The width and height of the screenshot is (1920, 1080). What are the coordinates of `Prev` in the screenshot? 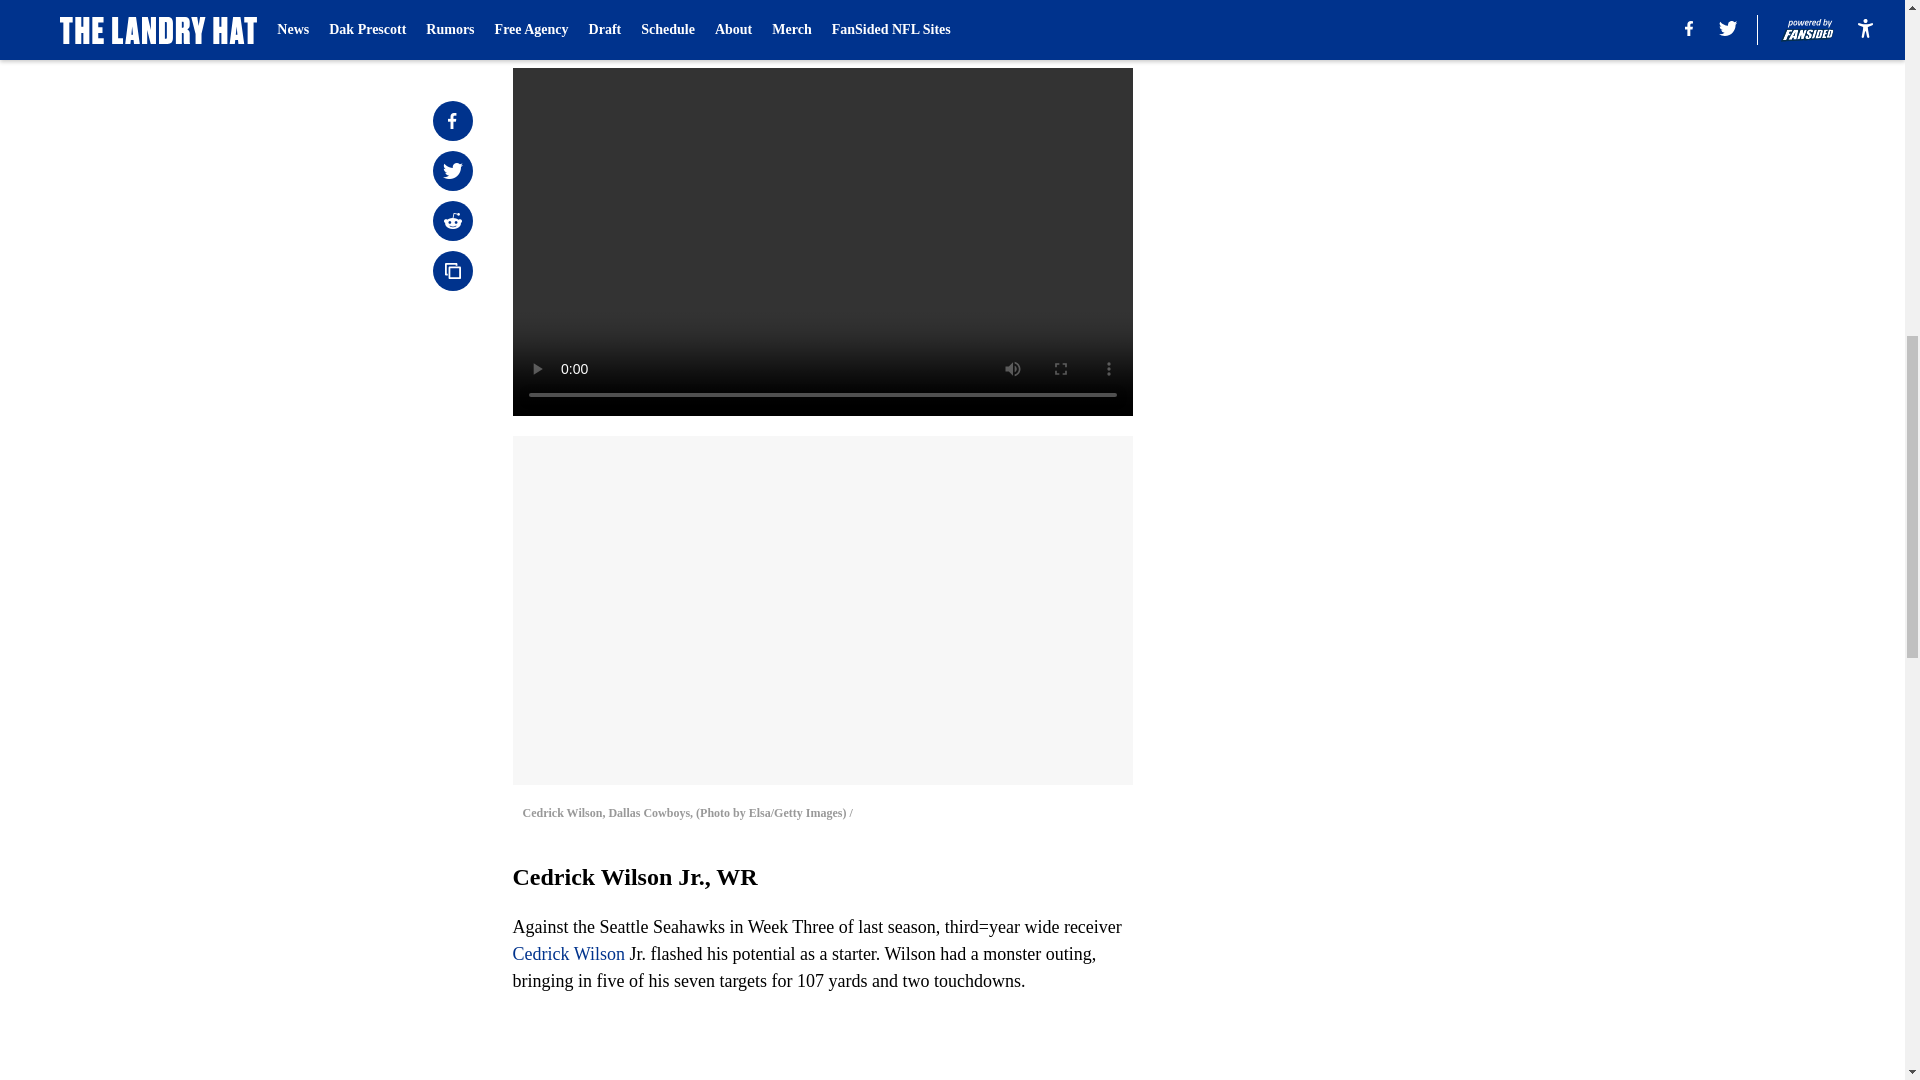 It's located at (572, 27).